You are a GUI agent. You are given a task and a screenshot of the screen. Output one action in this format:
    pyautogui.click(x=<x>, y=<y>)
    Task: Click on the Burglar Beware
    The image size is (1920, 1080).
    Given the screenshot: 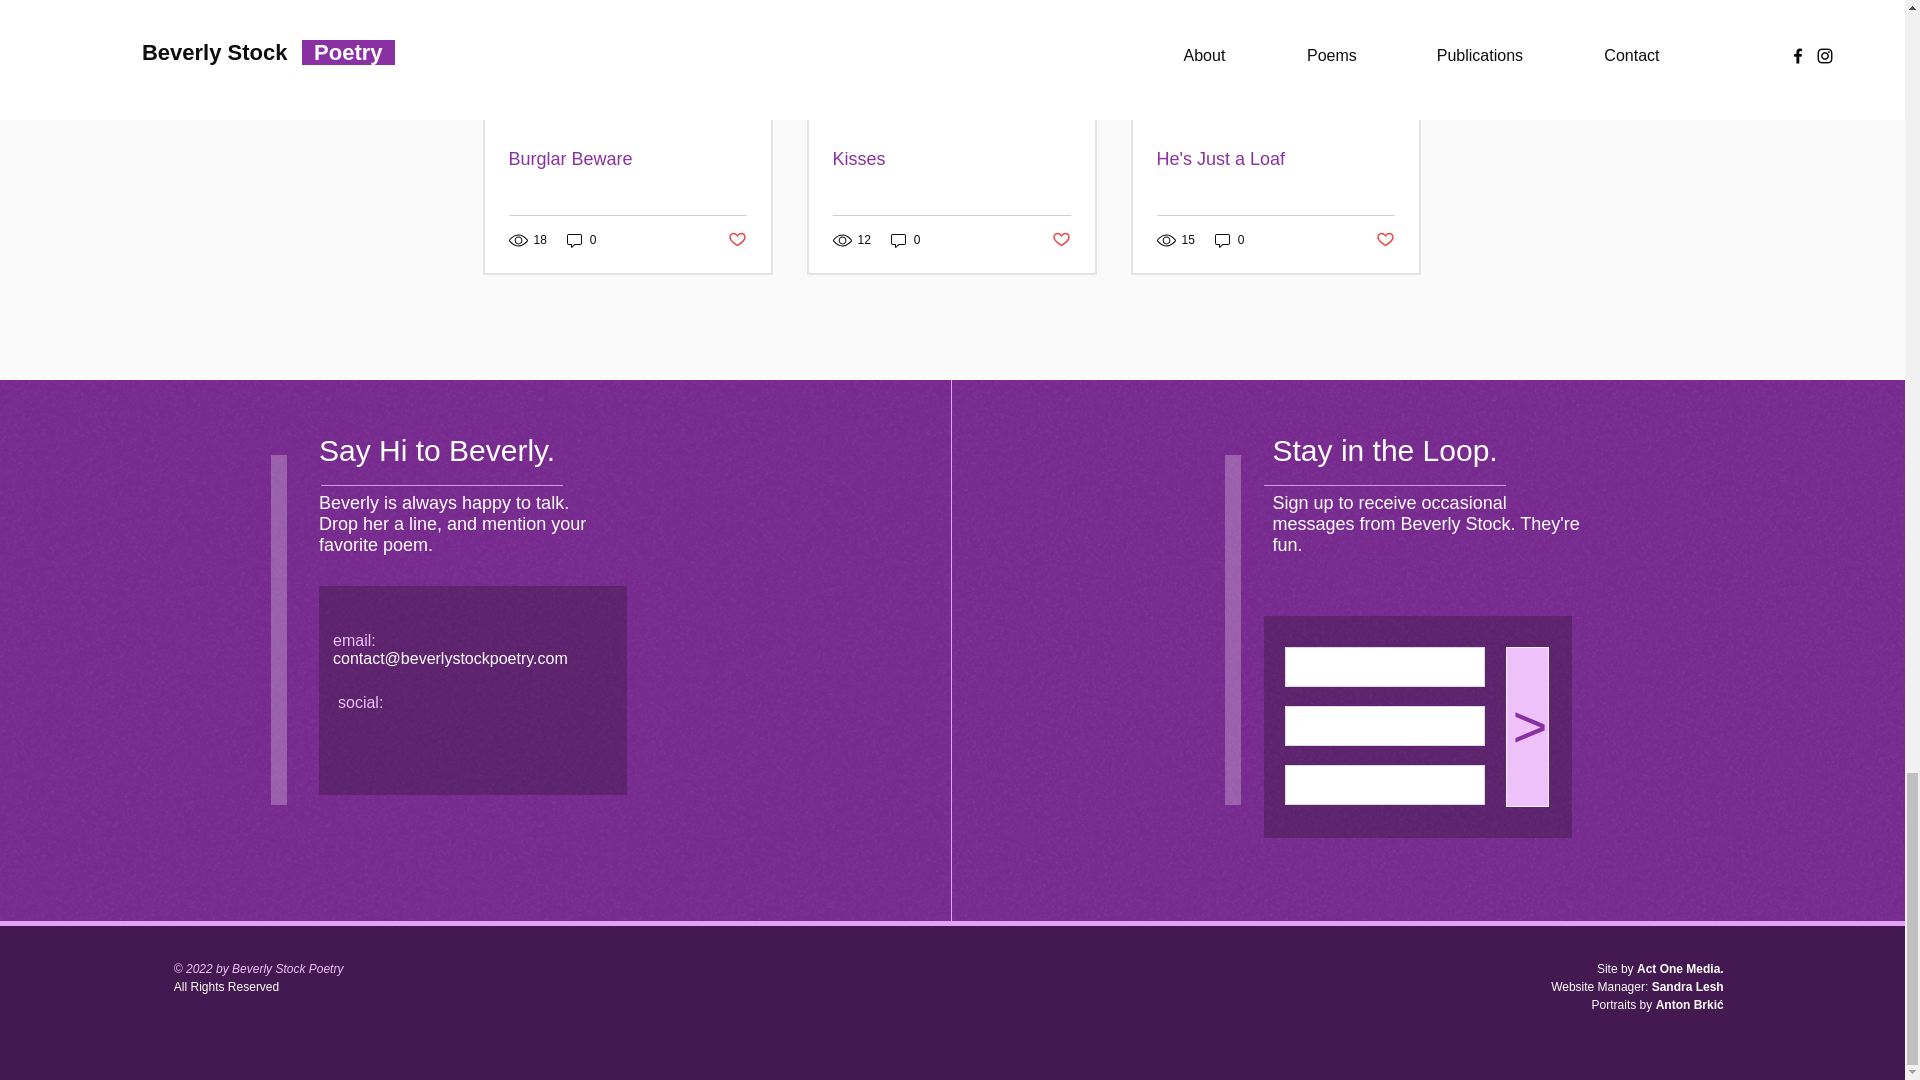 What is the action you would take?
    pyautogui.click(x=627, y=159)
    